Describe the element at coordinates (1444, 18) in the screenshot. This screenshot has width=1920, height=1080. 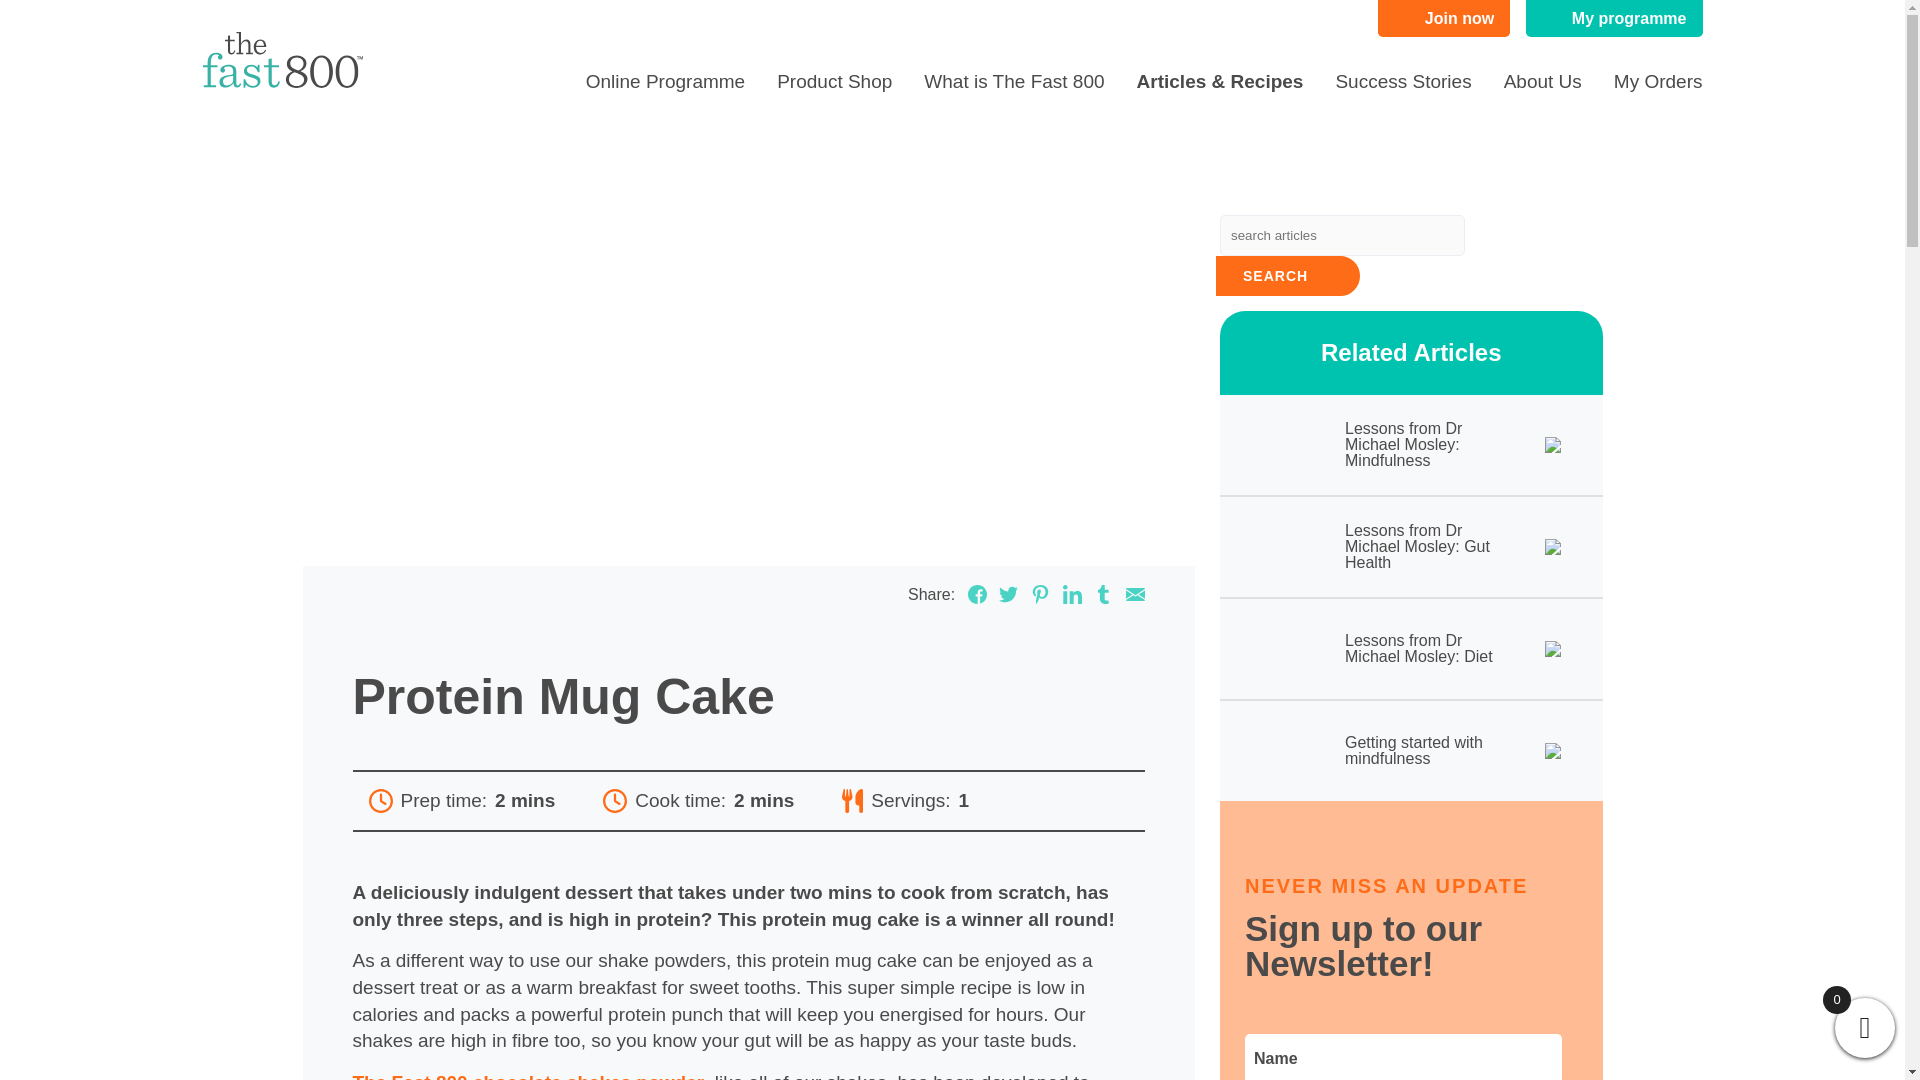
I see `Join now` at that location.